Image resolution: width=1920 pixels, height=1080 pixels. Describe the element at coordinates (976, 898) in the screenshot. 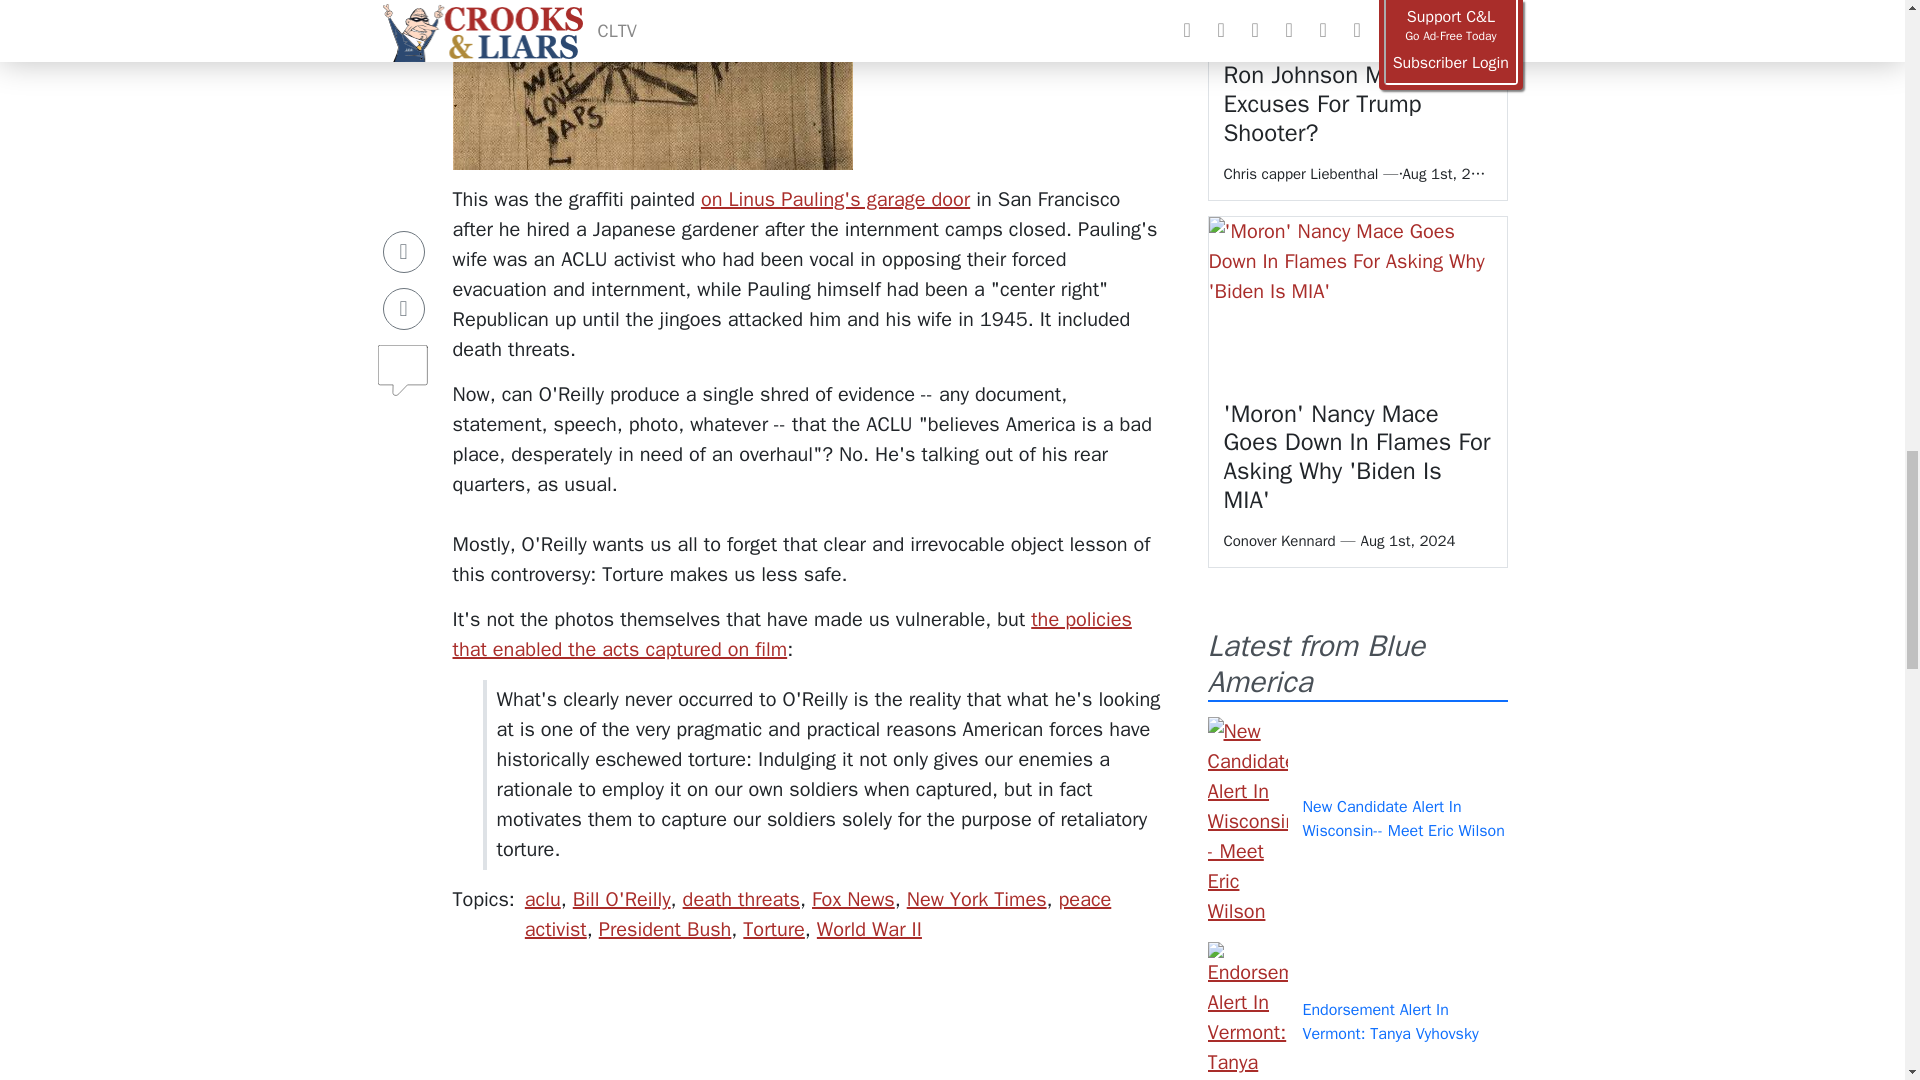

I see `New York Times` at that location.